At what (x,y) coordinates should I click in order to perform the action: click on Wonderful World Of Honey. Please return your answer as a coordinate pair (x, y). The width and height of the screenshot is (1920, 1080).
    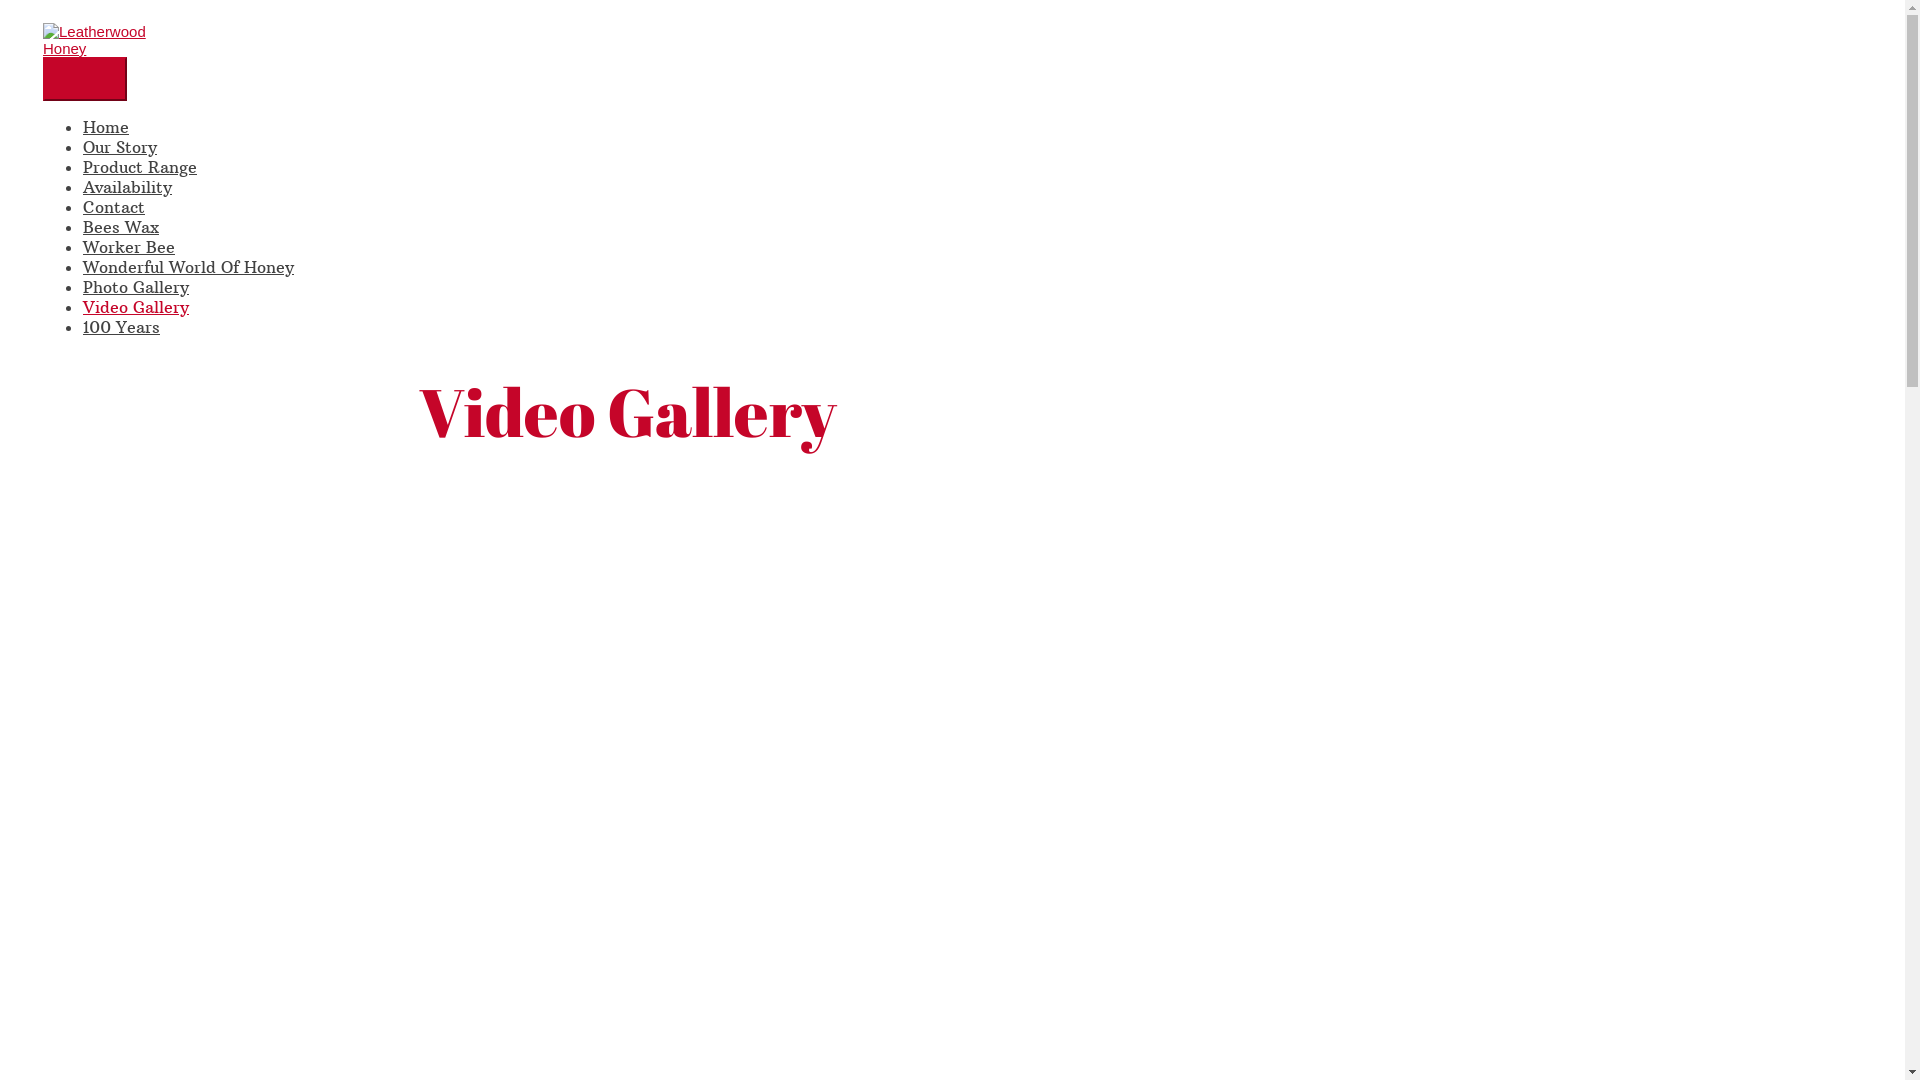
    Looking at the image, I should click on (188, 267).